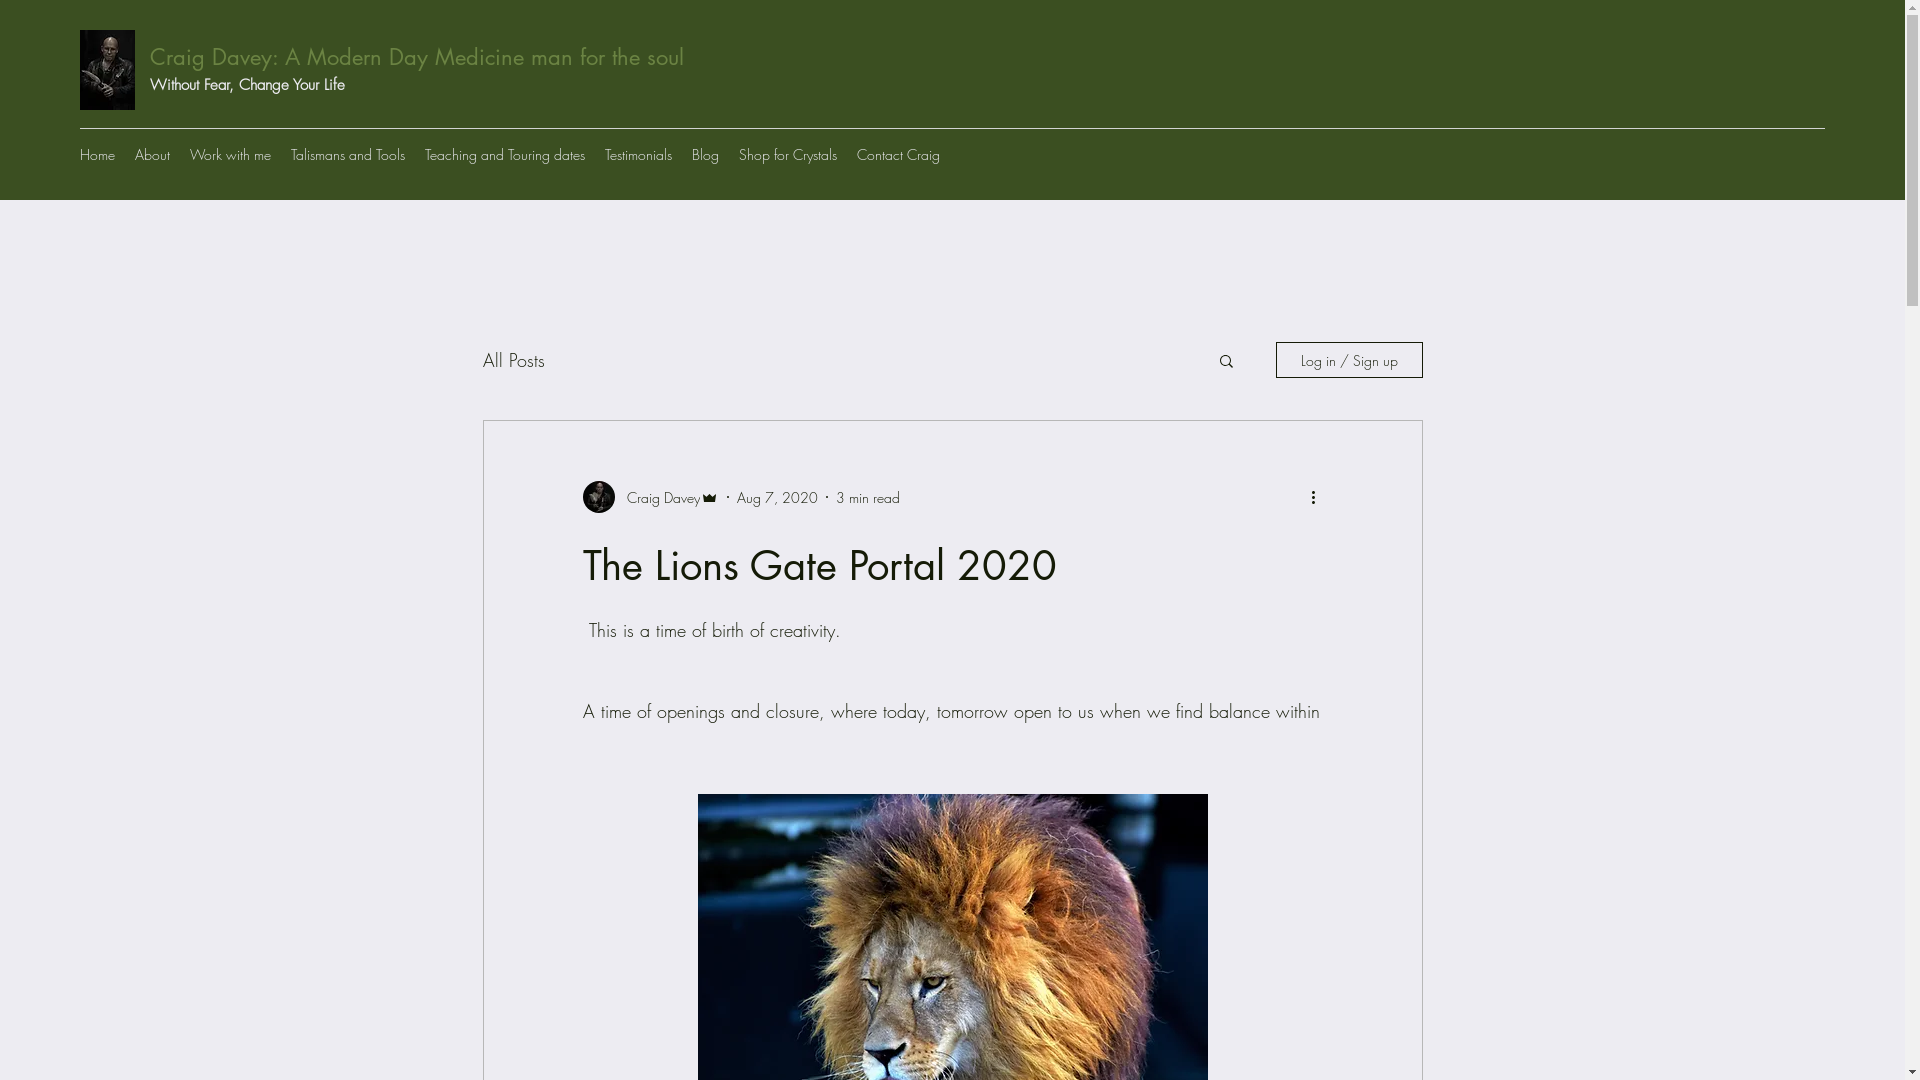 The width and height of the screenshot is (1920, 1080). What do you see at coordinates (98, 155) in the screenshot?
I see `Home` at bounding box center [98, 155].